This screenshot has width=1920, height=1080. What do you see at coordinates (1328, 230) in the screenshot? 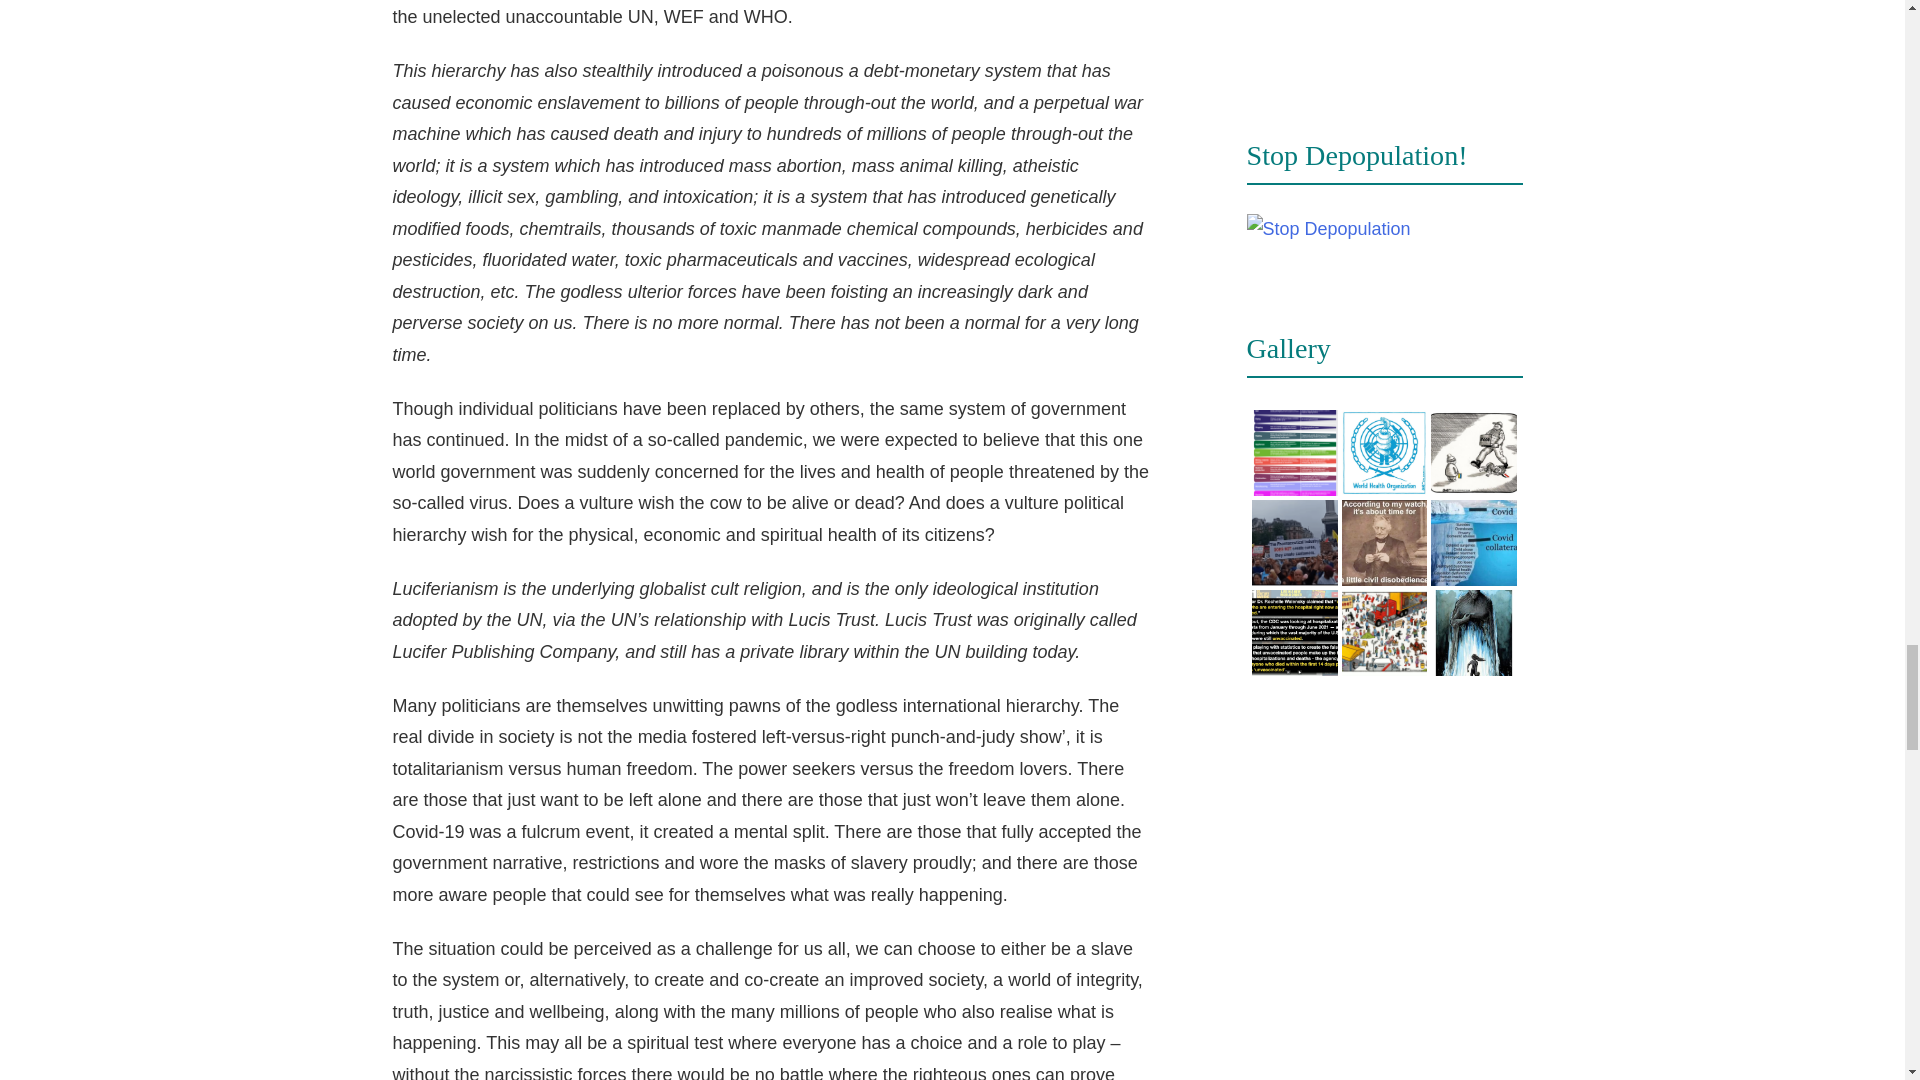
I see `Stop Depopulation!` at bounding box center [1328, 230].